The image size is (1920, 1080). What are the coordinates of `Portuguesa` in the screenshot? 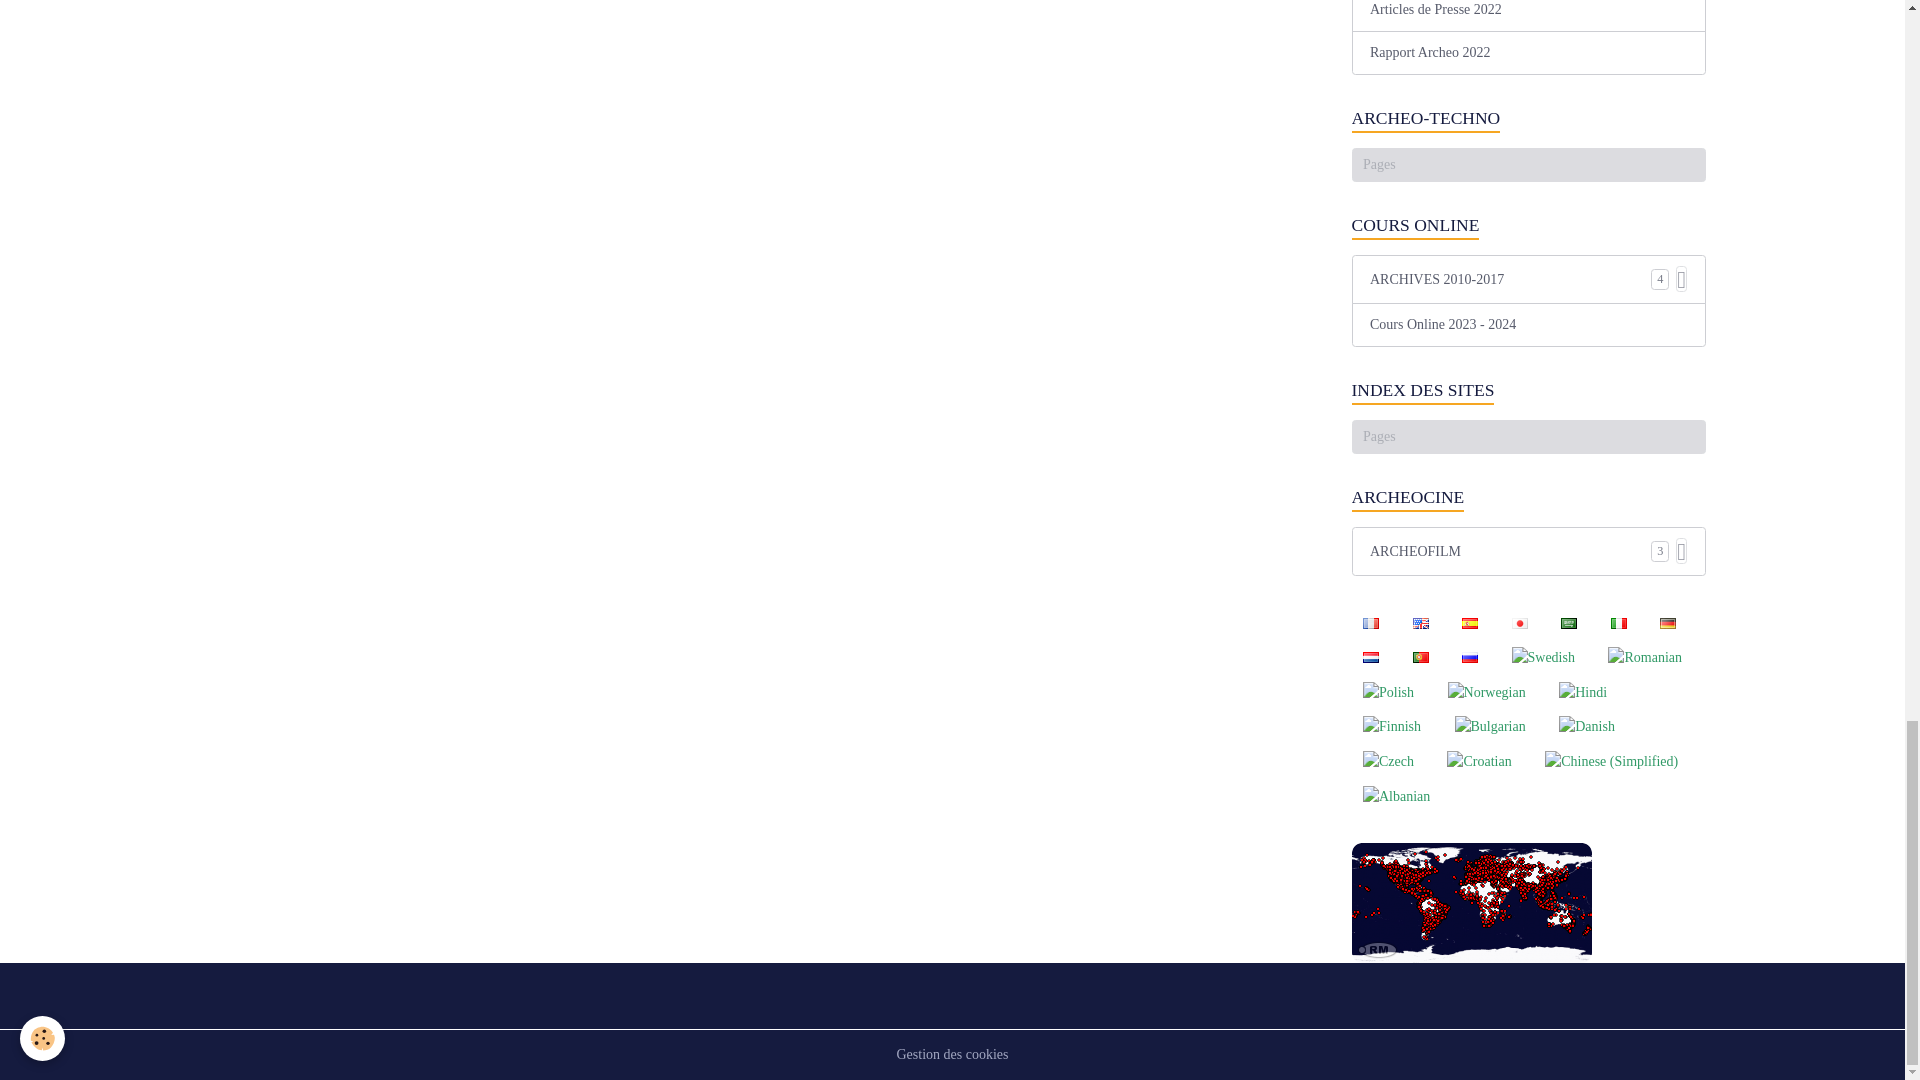 It's located at (1420, 656).